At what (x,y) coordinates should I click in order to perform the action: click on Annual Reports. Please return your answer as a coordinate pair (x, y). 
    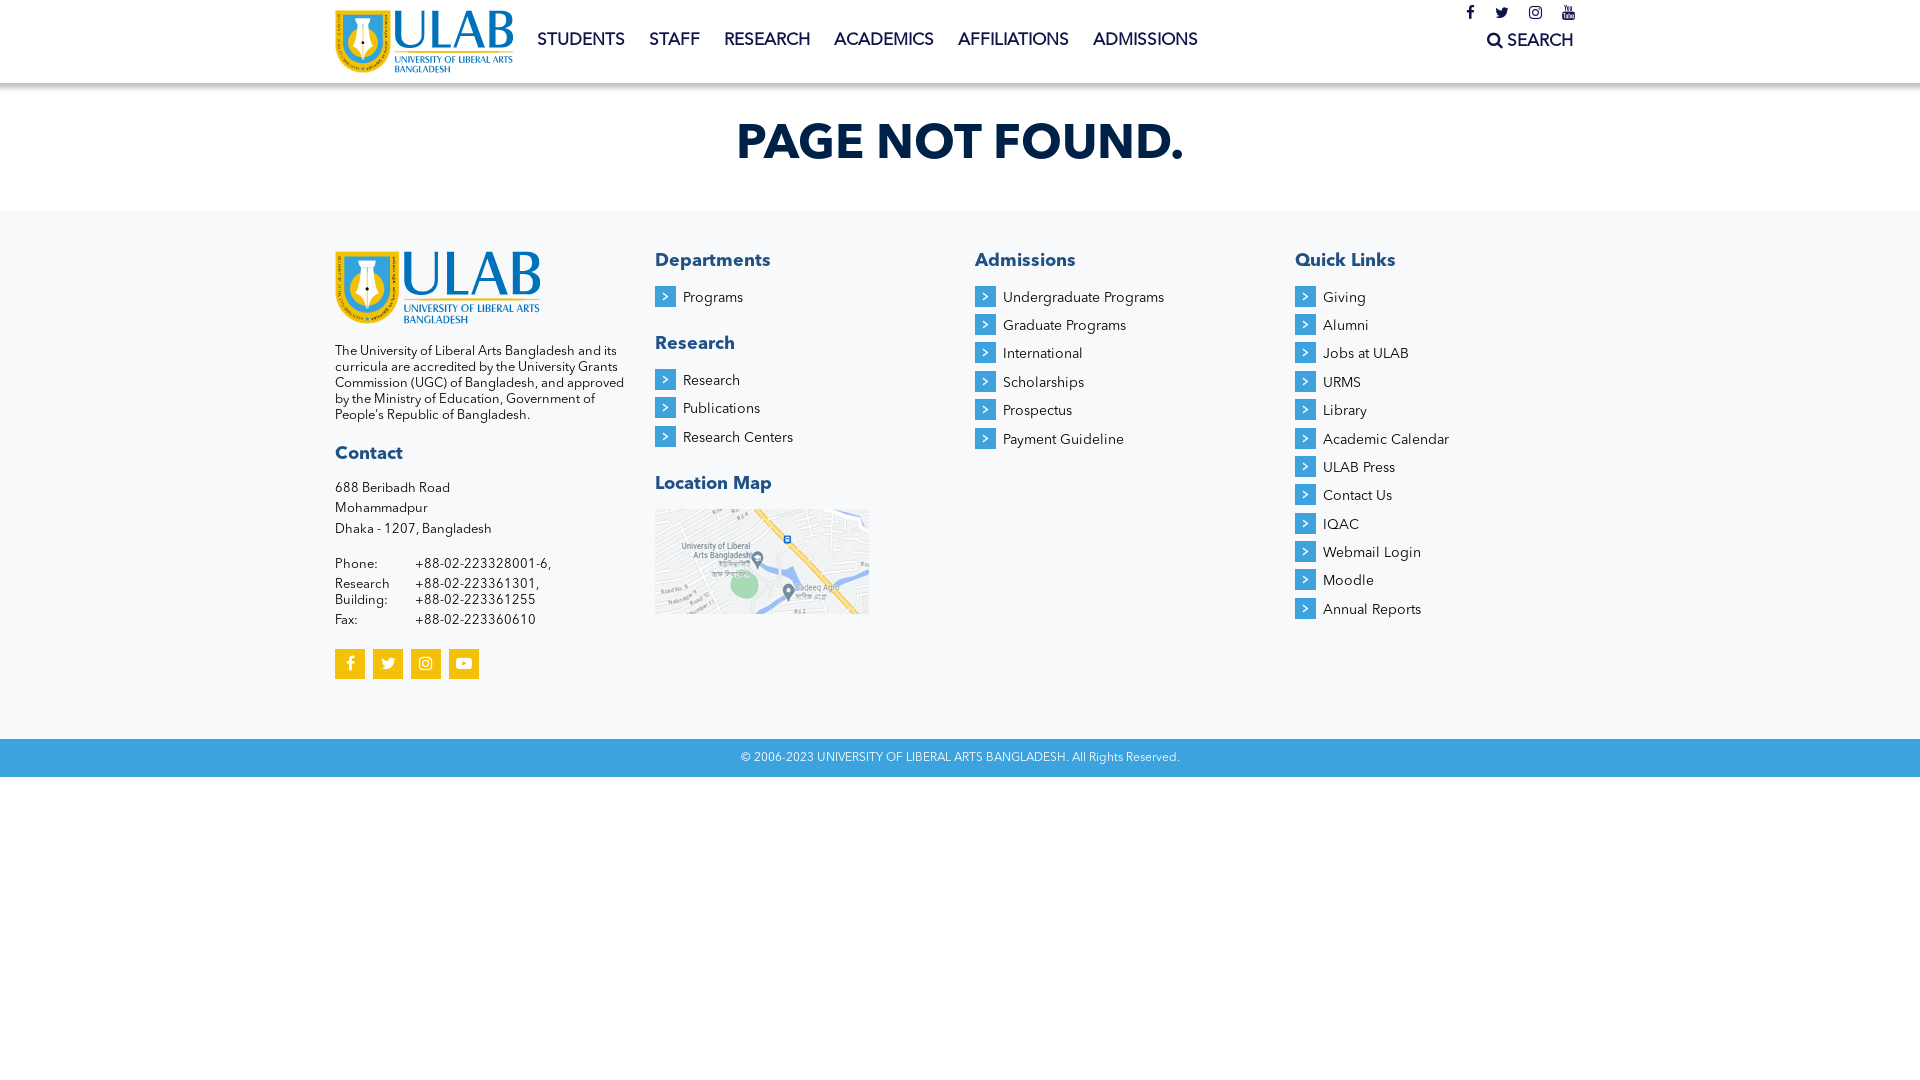
    Looking at the image, I should click on (1372, 610).